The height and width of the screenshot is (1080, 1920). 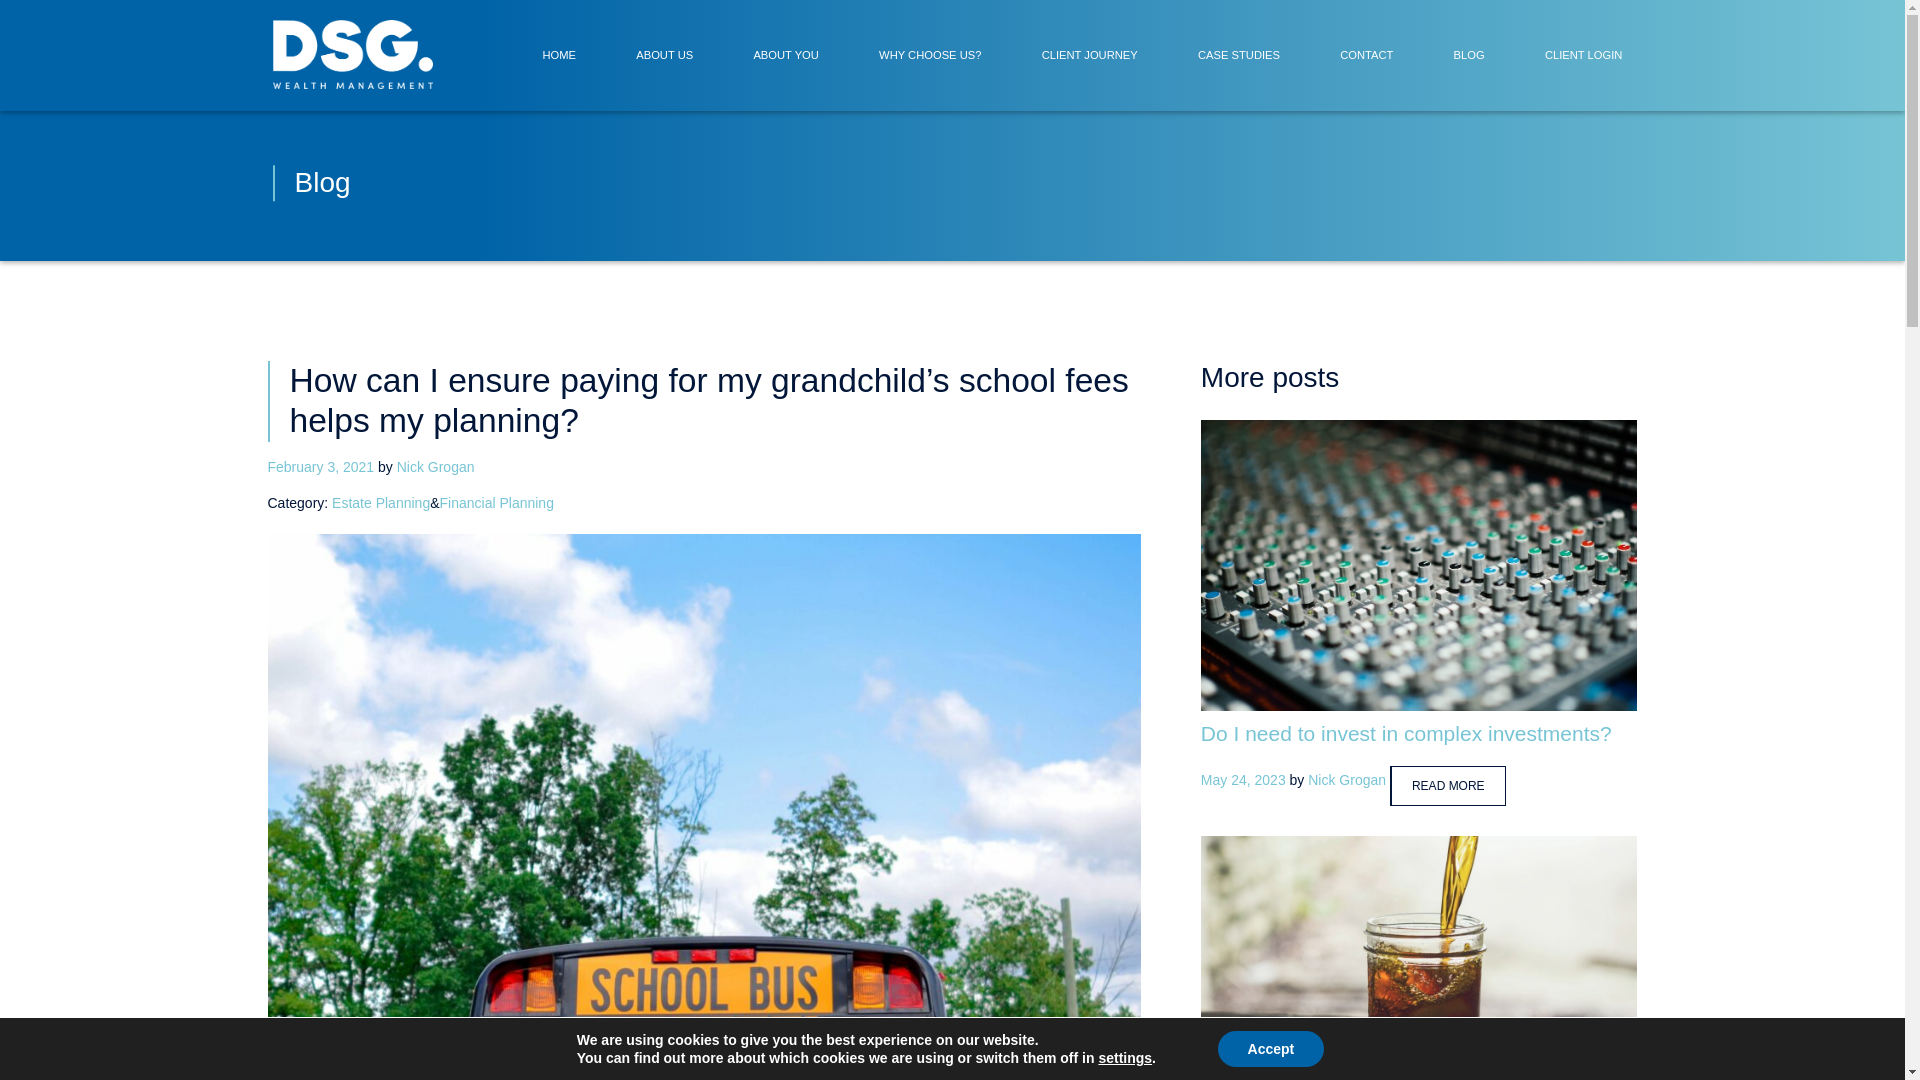 I want to click on Estate Planning, so click(x=381, y=502).